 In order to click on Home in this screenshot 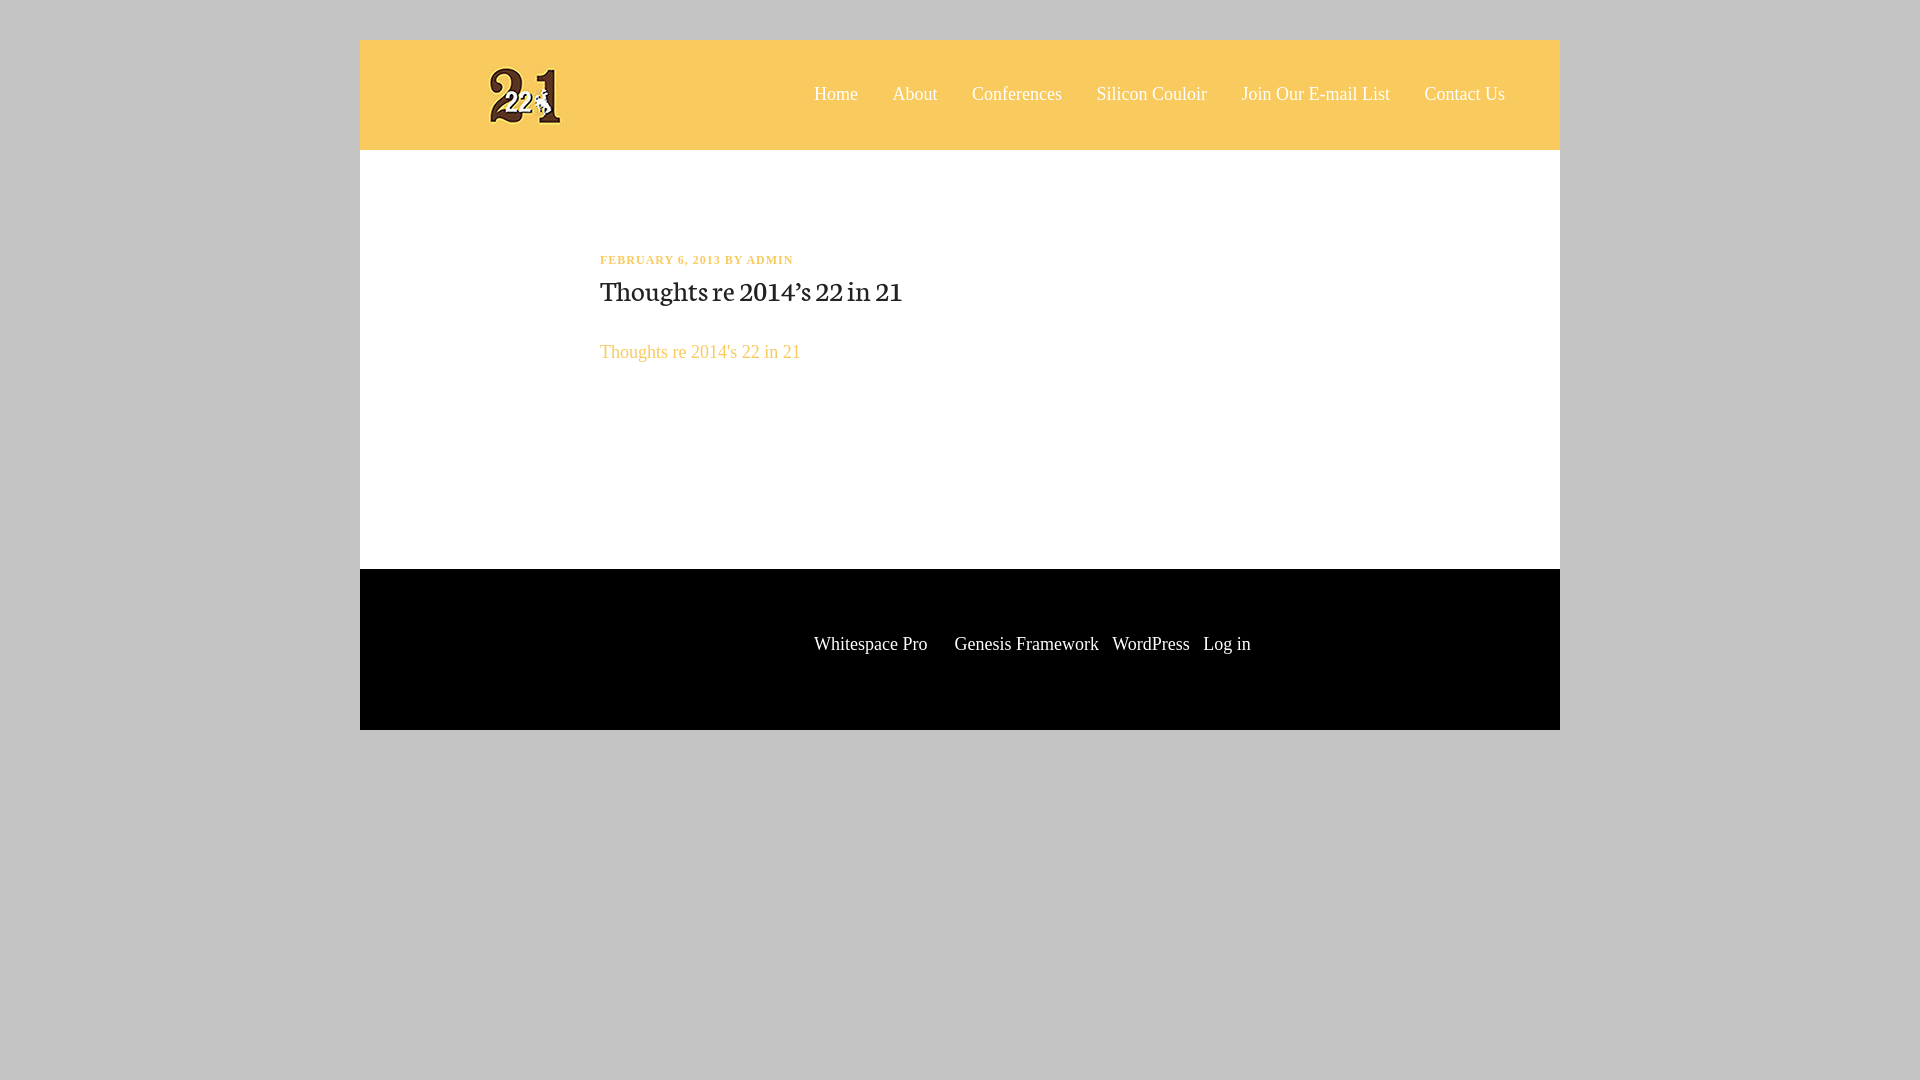, I will do `click(844, 94)`.